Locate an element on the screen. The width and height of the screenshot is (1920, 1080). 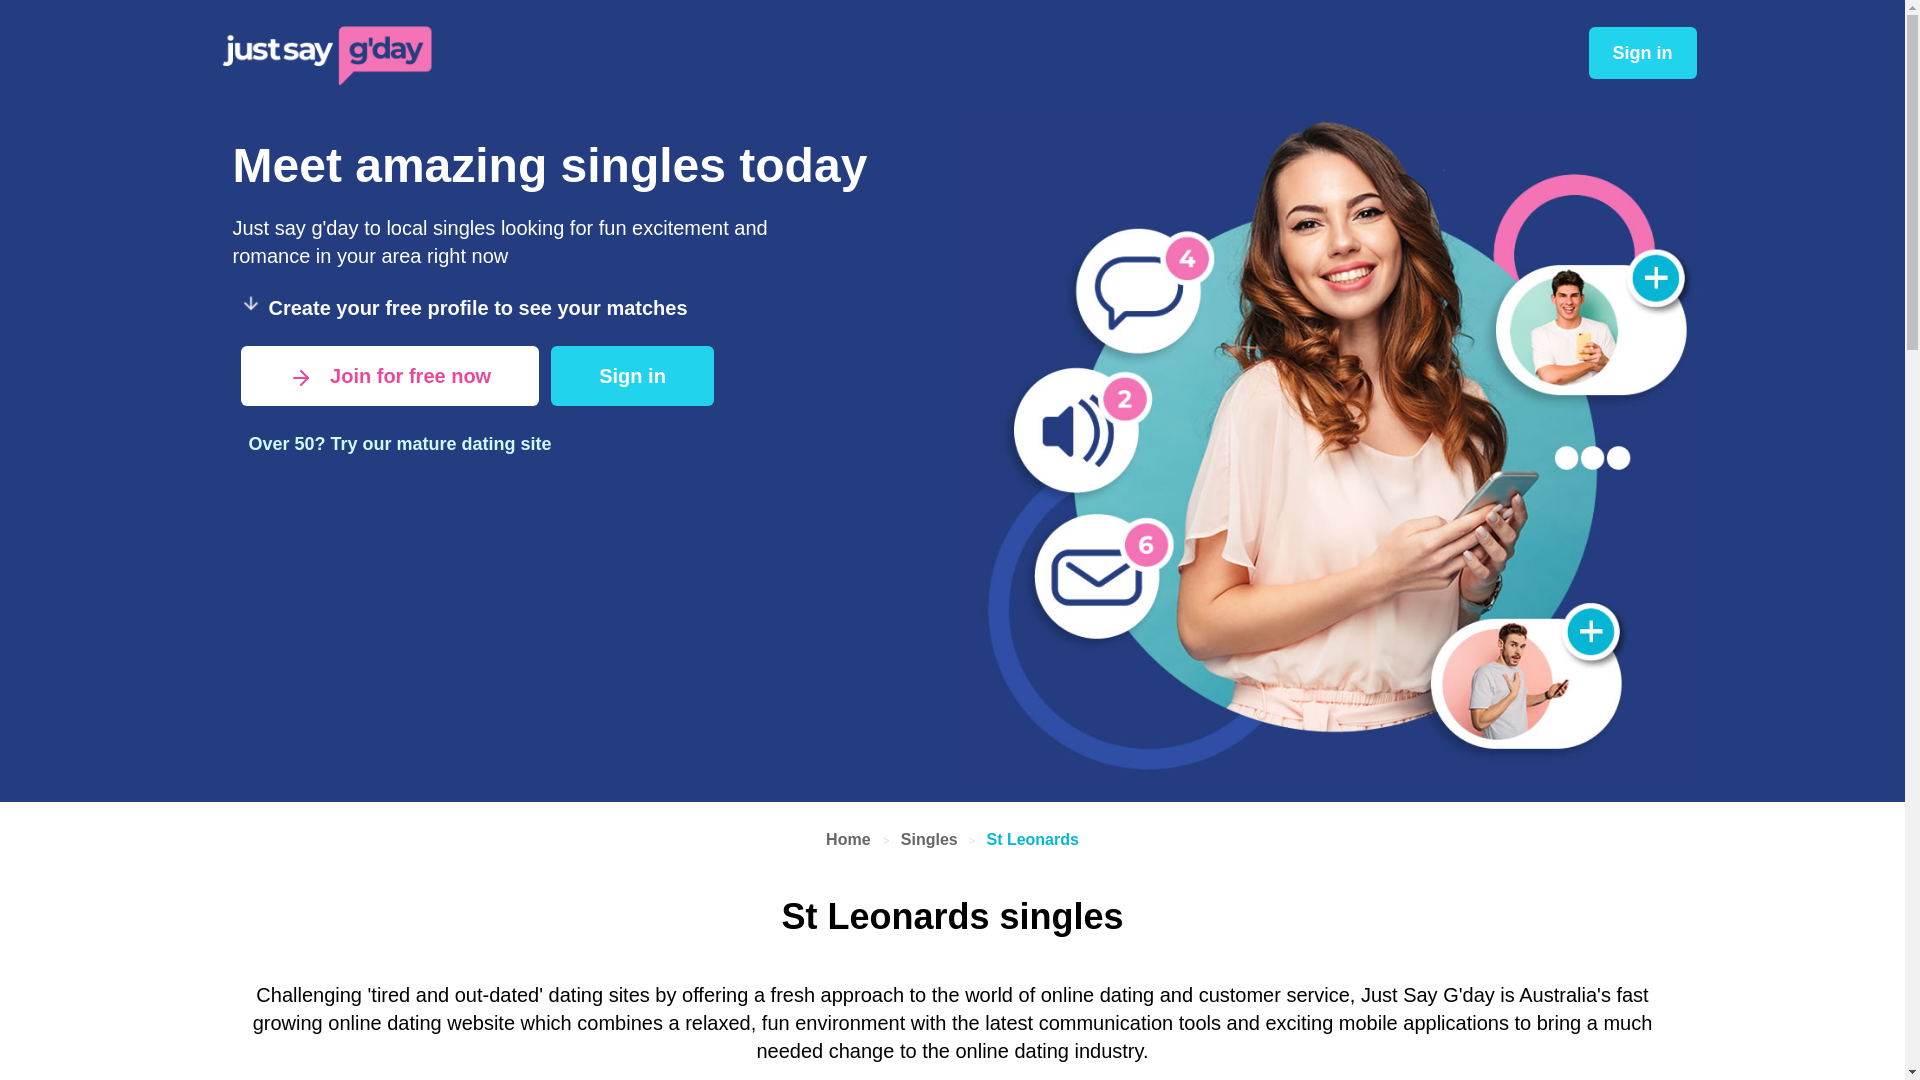
Singles is located at coordinates (929, 838).